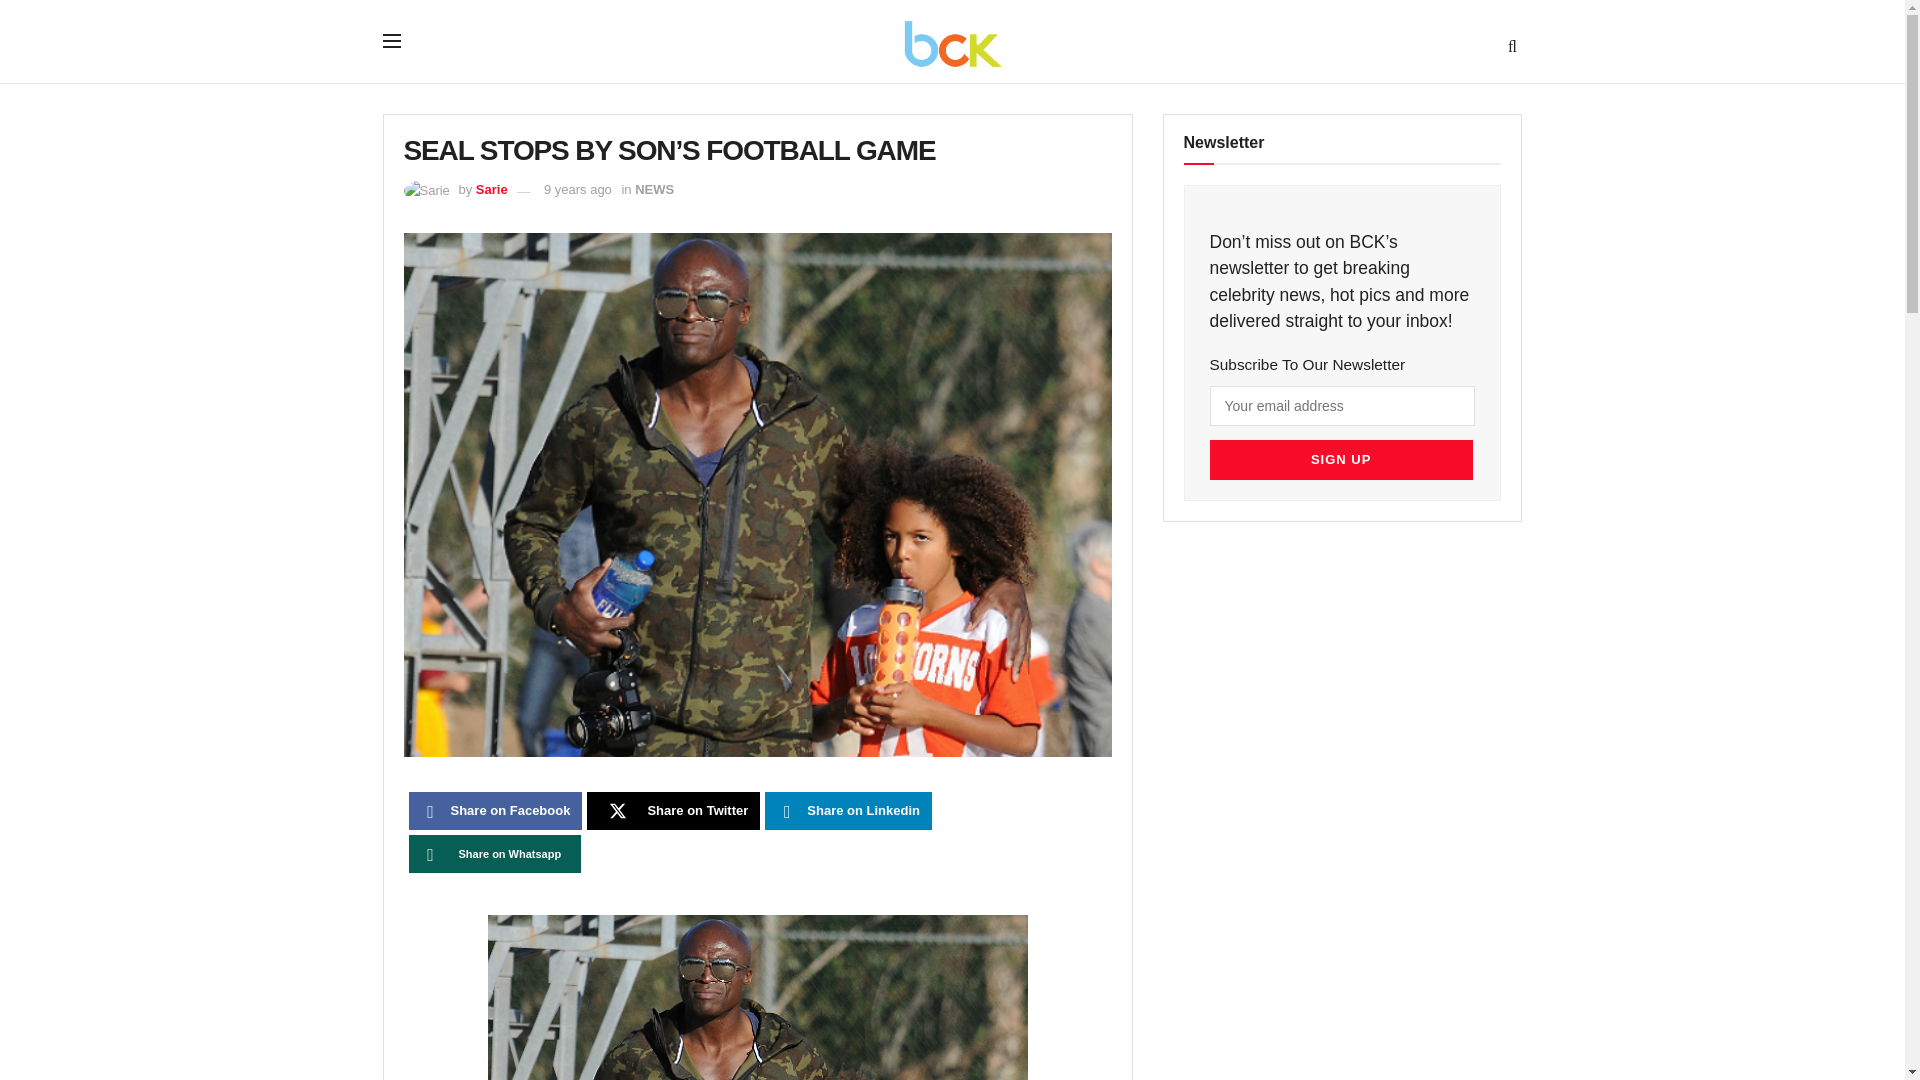 This screenshot has width=1920, height=1080. What do you see at coordinates (494, 853) in the screenshot?
I see `Share on Whatsapp` at bounding box center [494, 853].